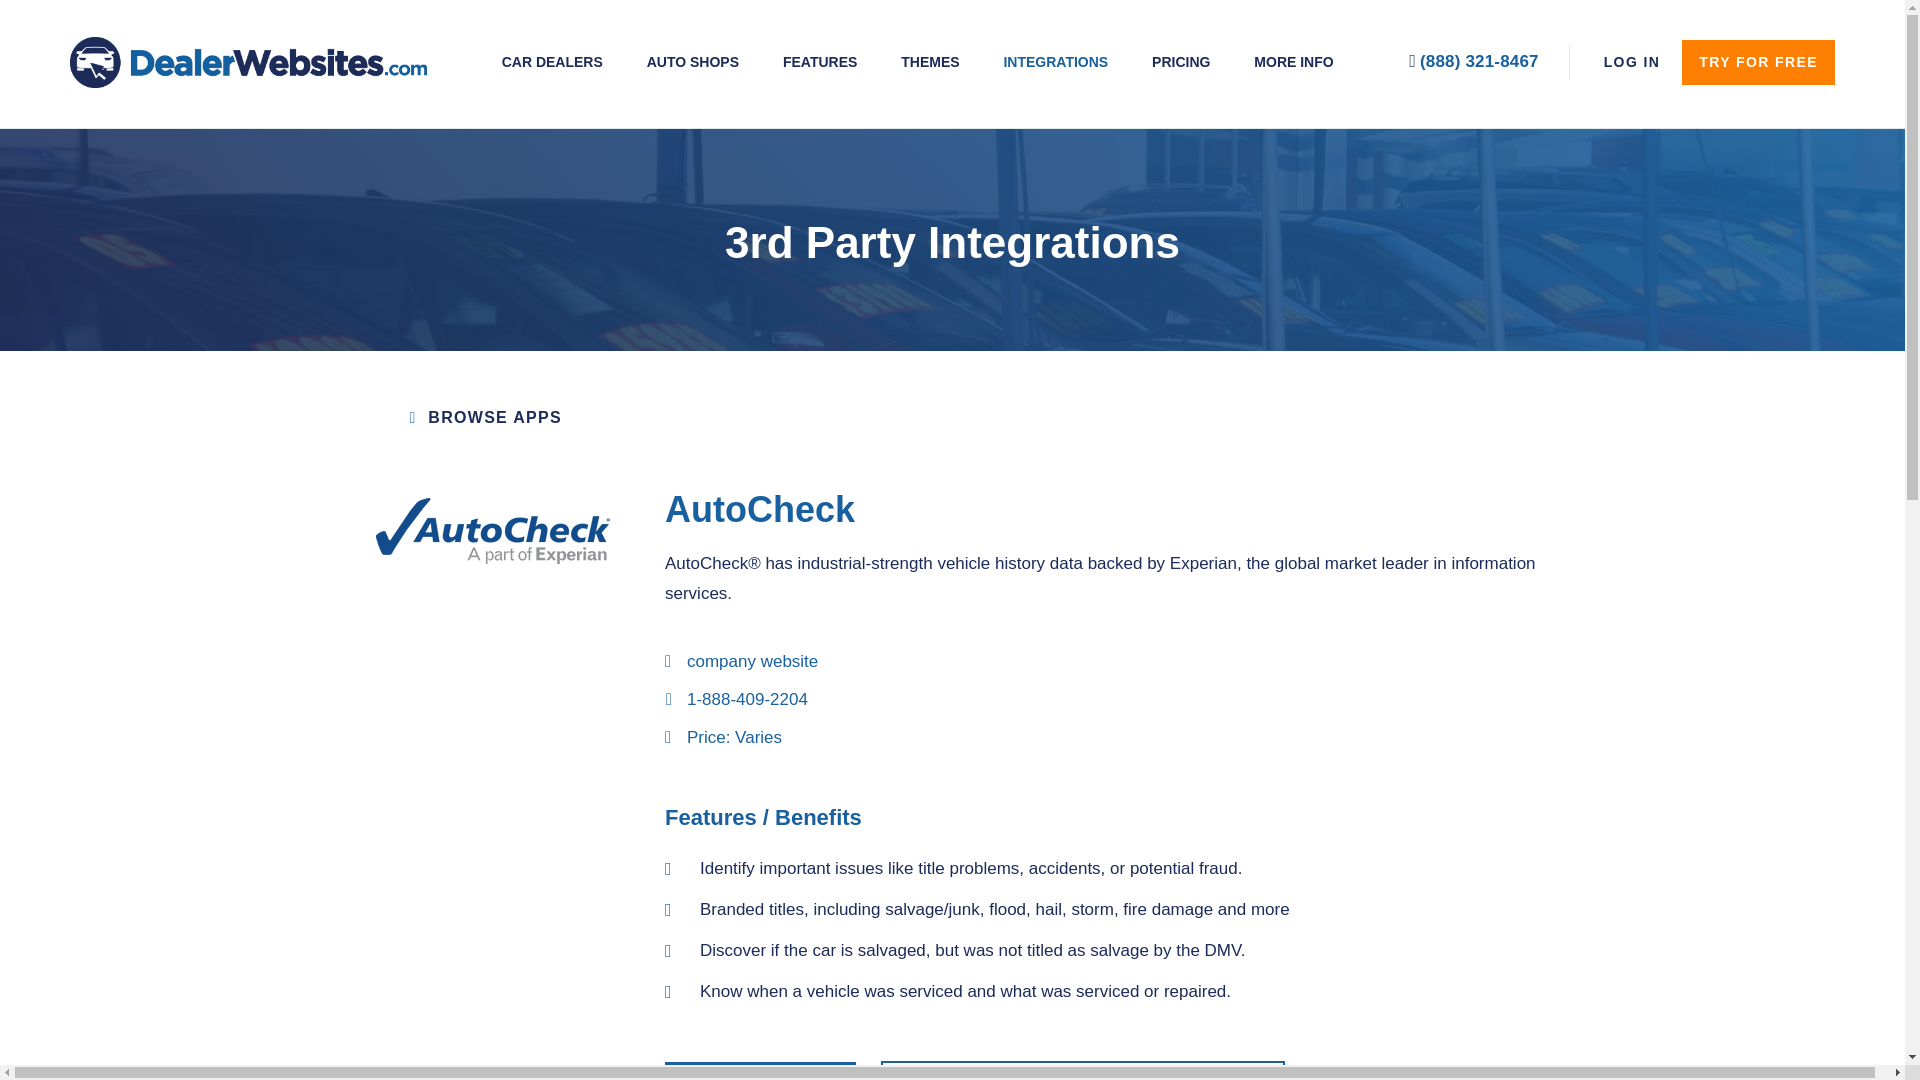 This screenshot has width=1920, height=1080. Describe the element at coordinates (1082, 1070) in the screenshot. I see `LEARN HOW TO ENABLE THIS INTEGRATION` at that location.